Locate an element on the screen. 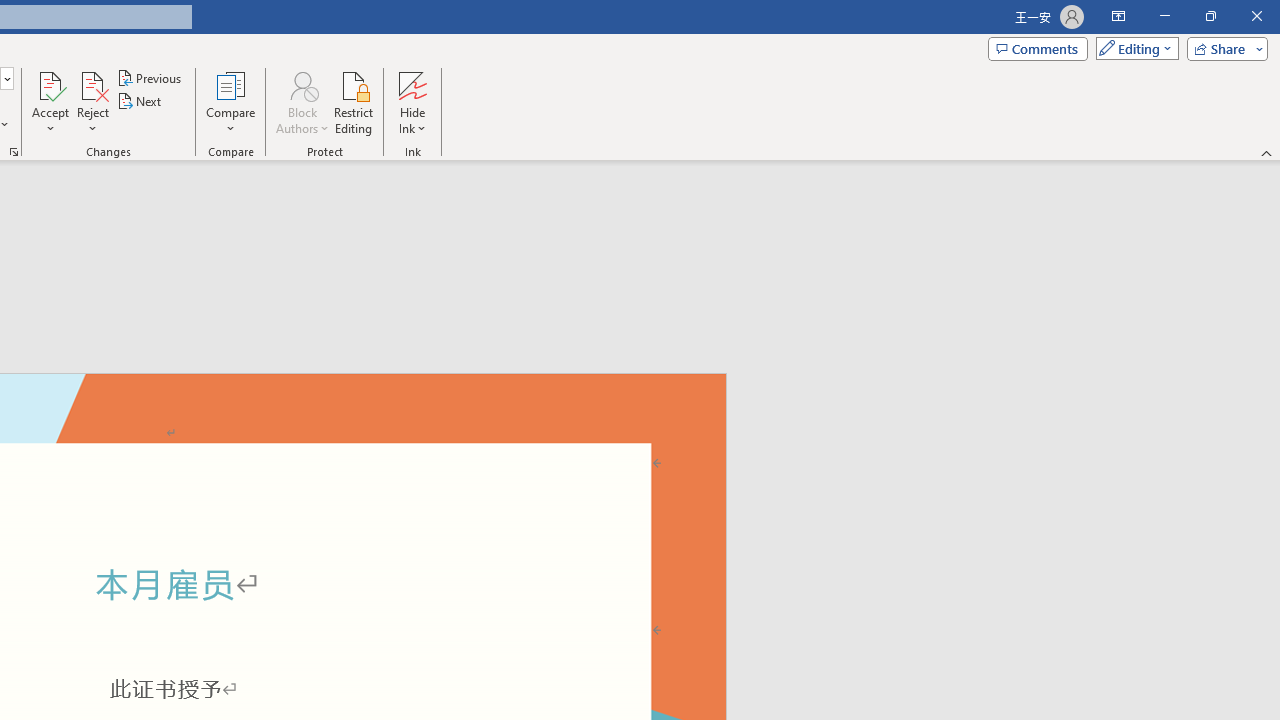 Image resolution: width=1280 pixels, height=720 pixels. Compare is located at coordinates (230, 102).